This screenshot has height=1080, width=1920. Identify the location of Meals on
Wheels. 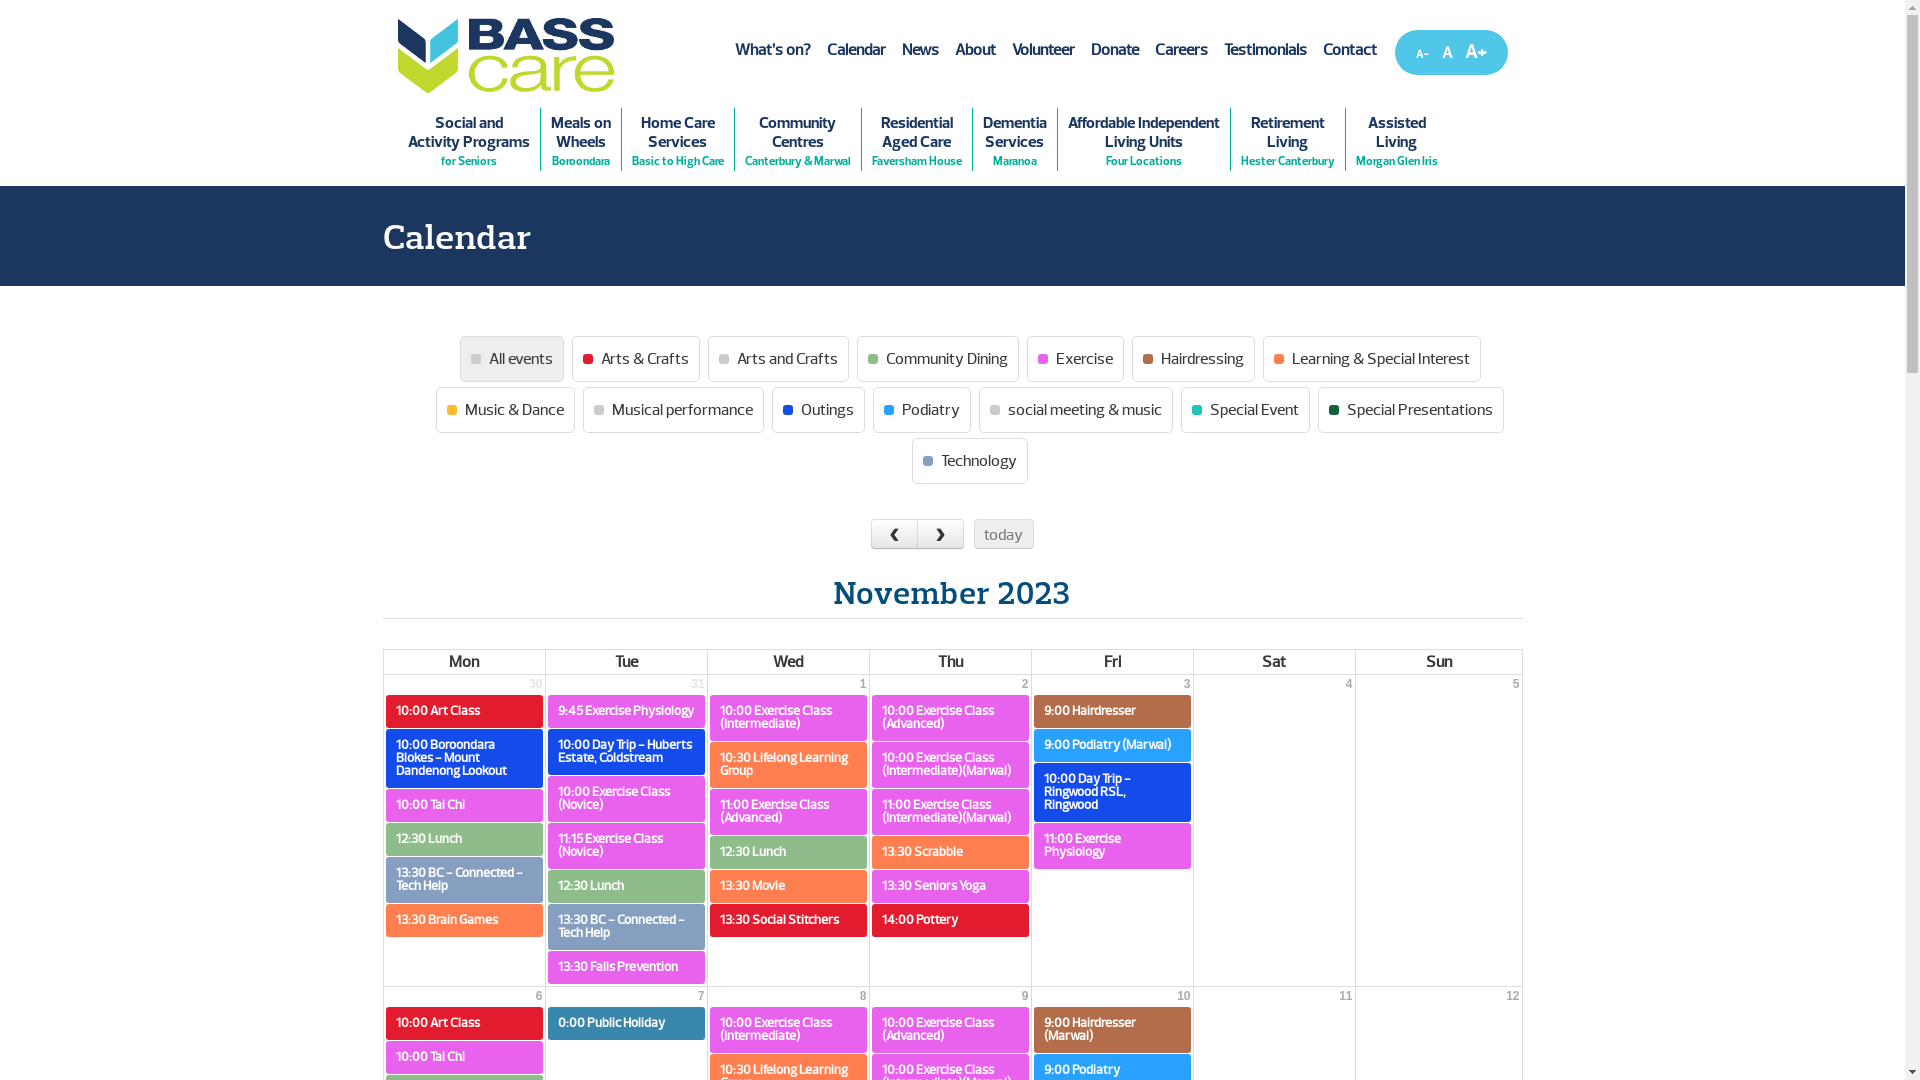
(580, 140).